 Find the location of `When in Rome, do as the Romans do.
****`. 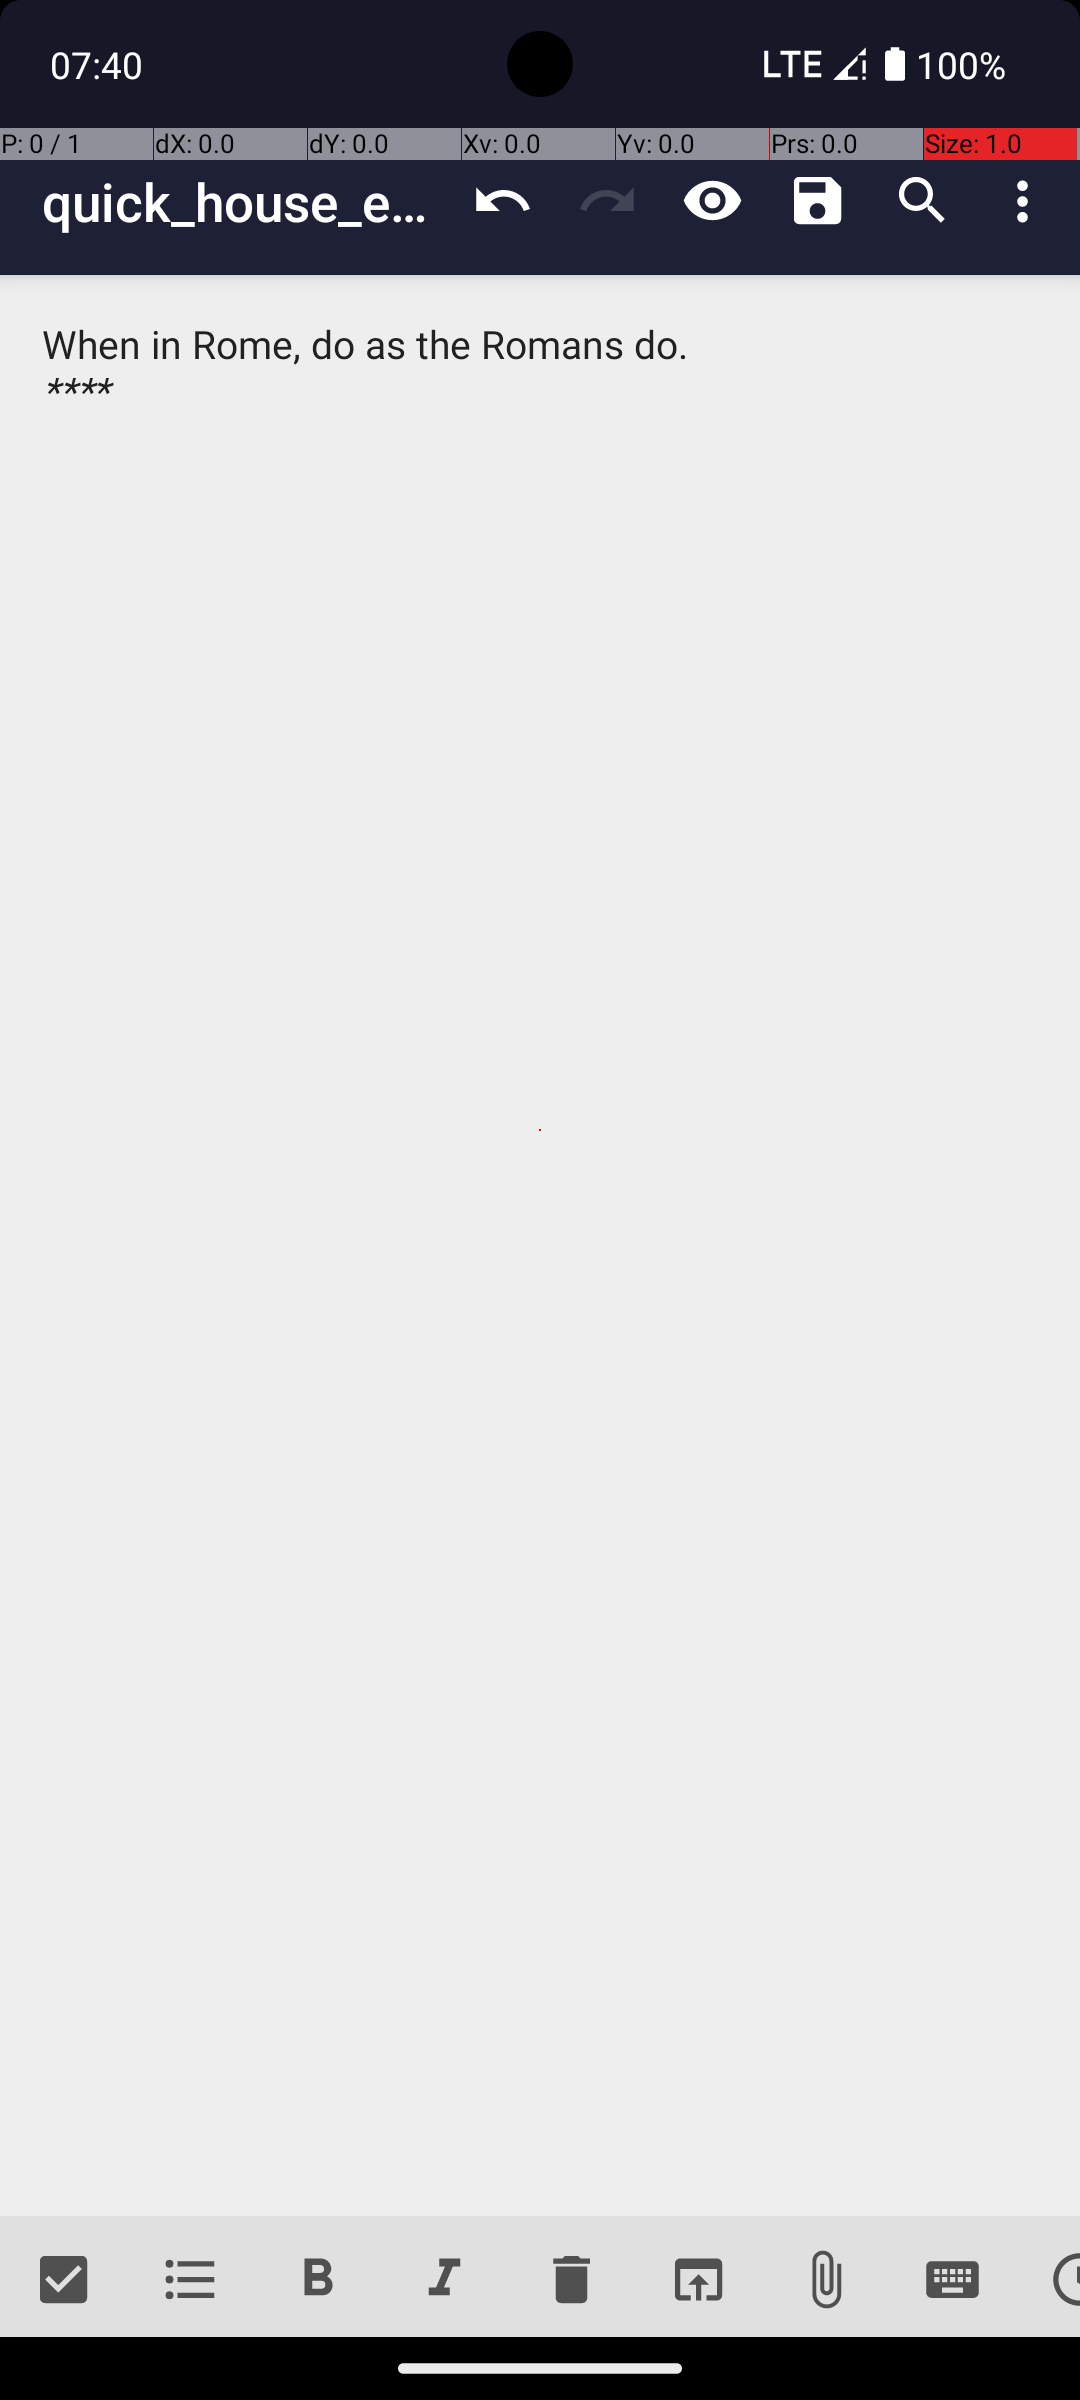

When in Rome, do as the Romans do.
**** is located at coordinates (540, 1246).